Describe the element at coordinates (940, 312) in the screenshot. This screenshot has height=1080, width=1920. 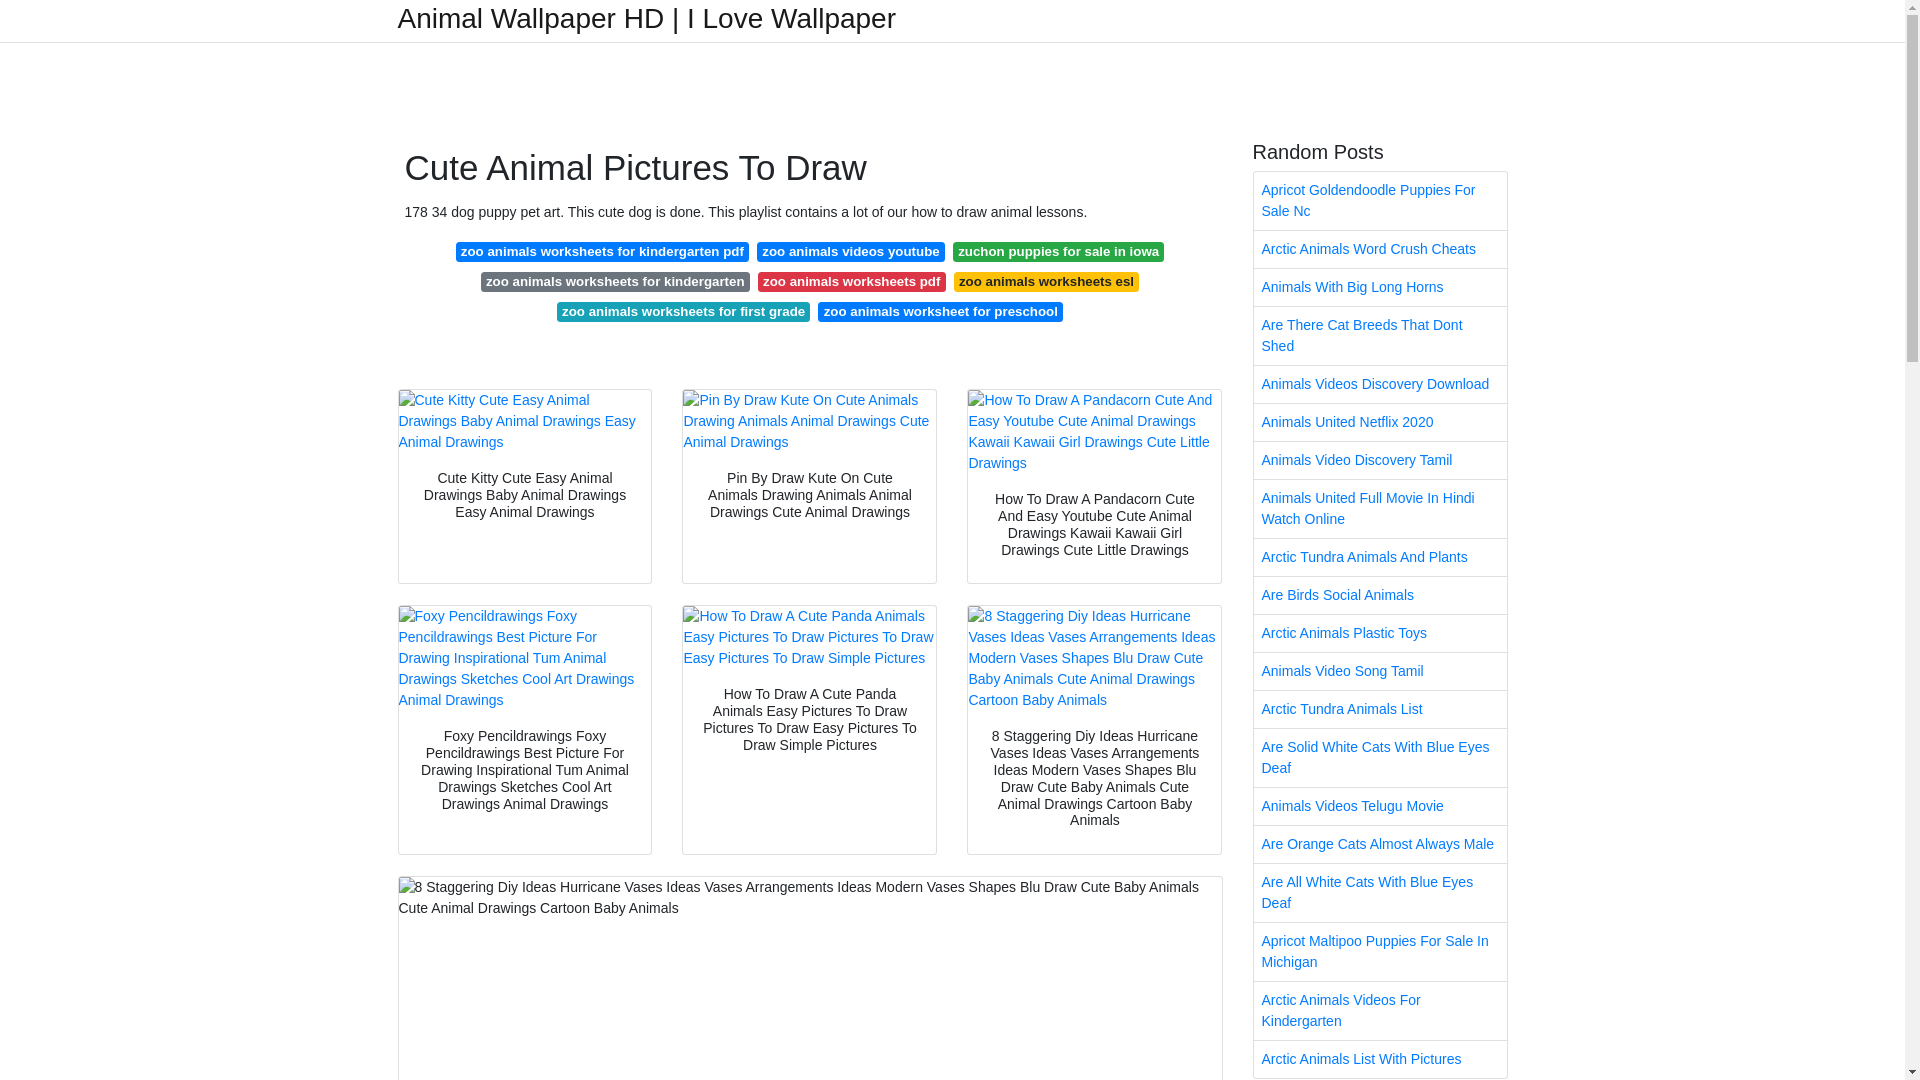
I see `zoo animals worksheet for preschool` at that location.